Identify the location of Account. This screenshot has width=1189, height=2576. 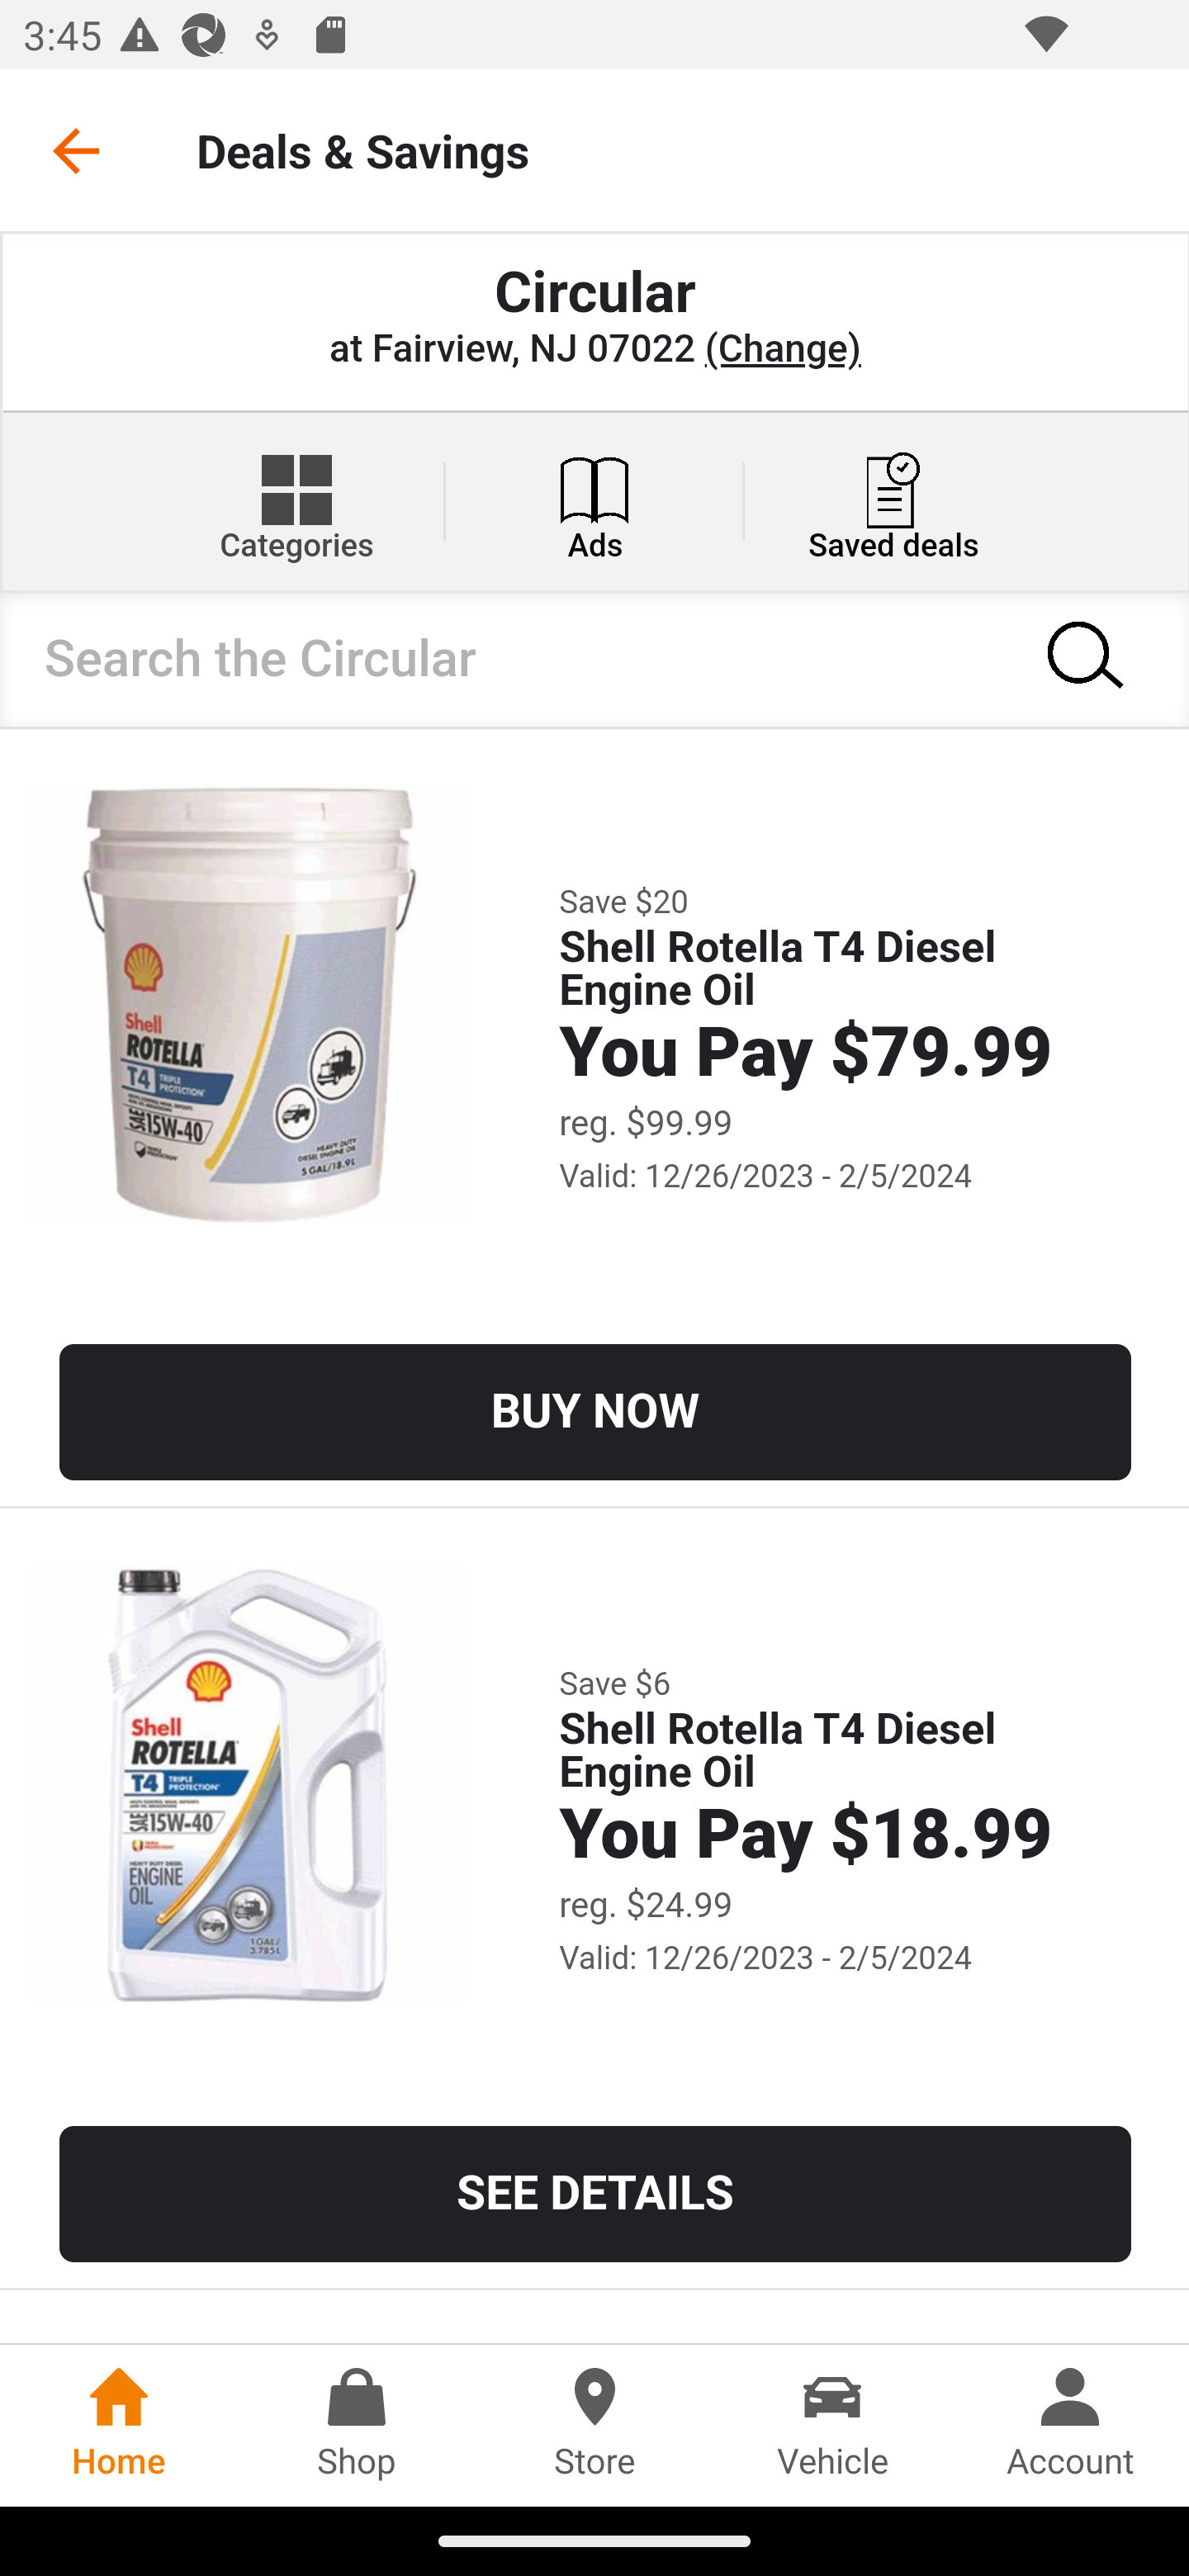
(1070, 2425).